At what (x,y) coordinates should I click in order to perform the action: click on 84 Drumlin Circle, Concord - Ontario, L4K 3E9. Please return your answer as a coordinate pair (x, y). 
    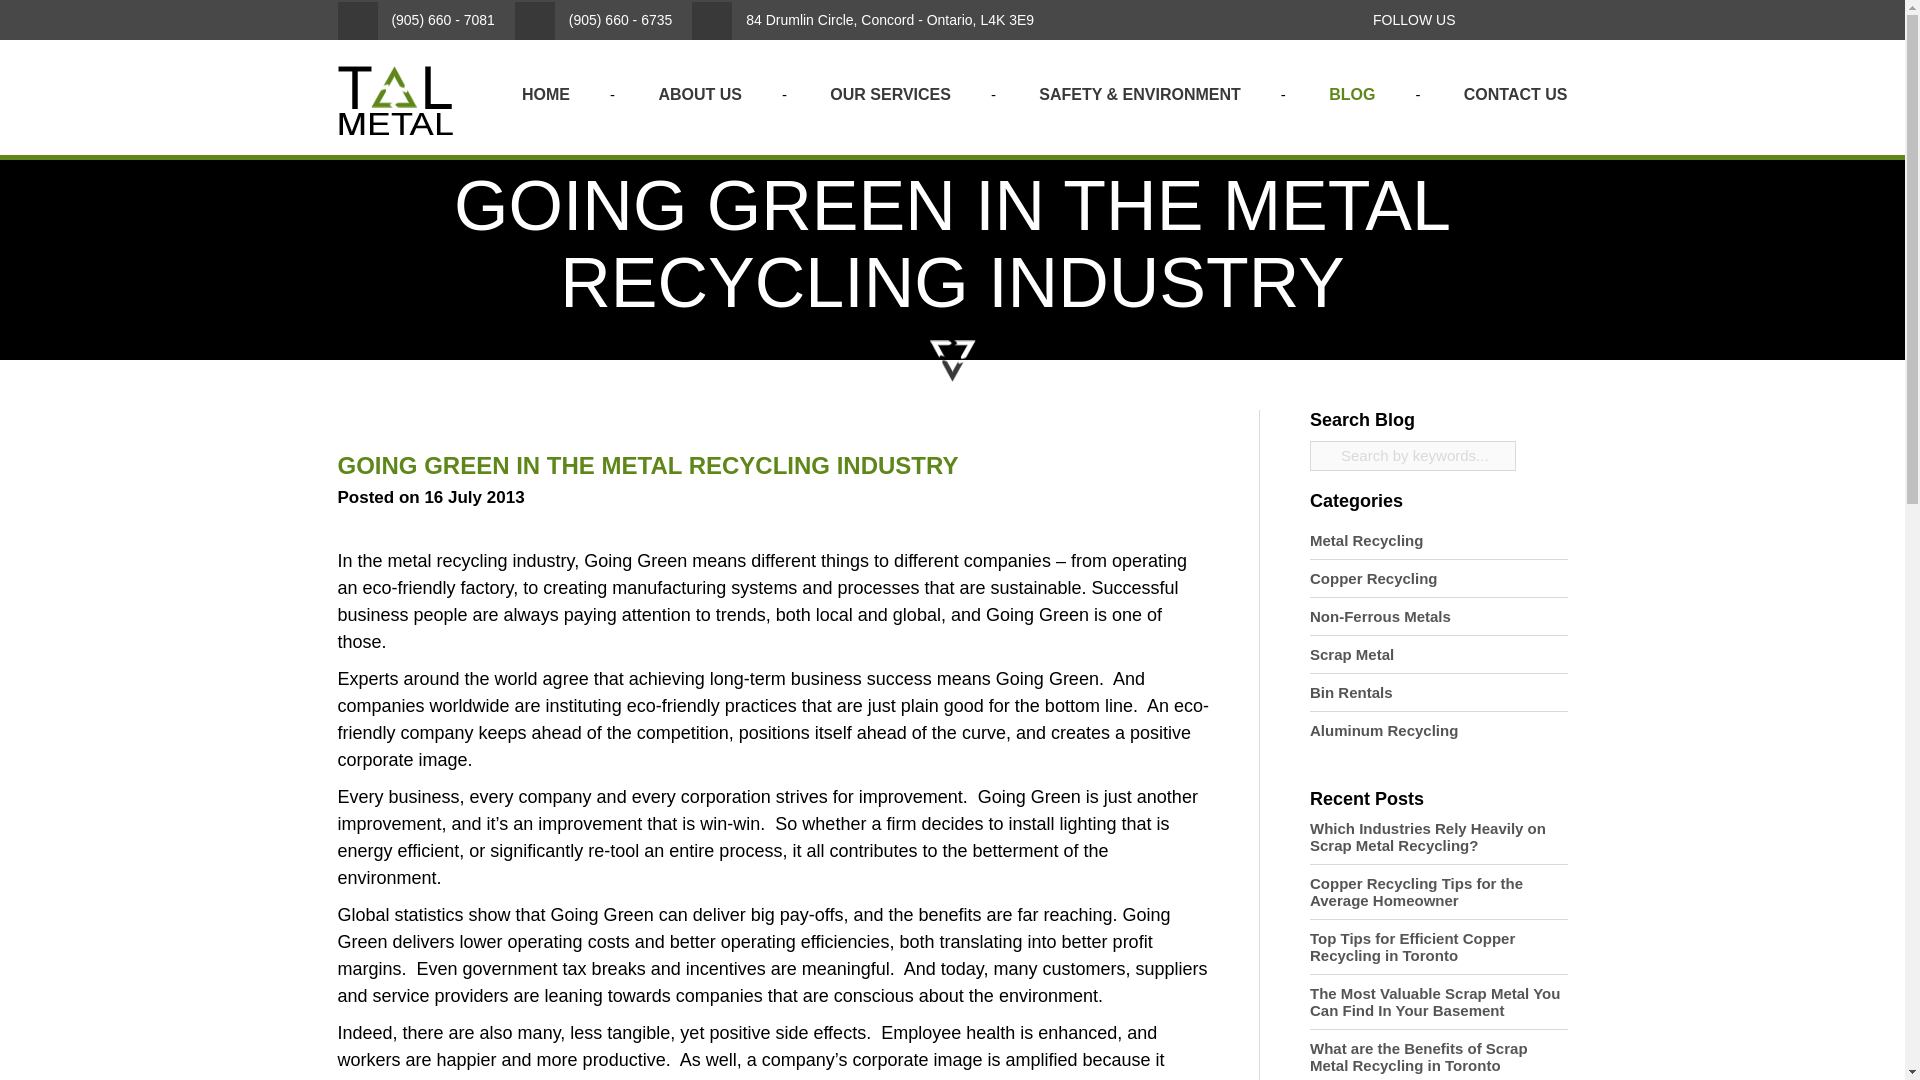
    Looking at the image, I should click on (862, 20).